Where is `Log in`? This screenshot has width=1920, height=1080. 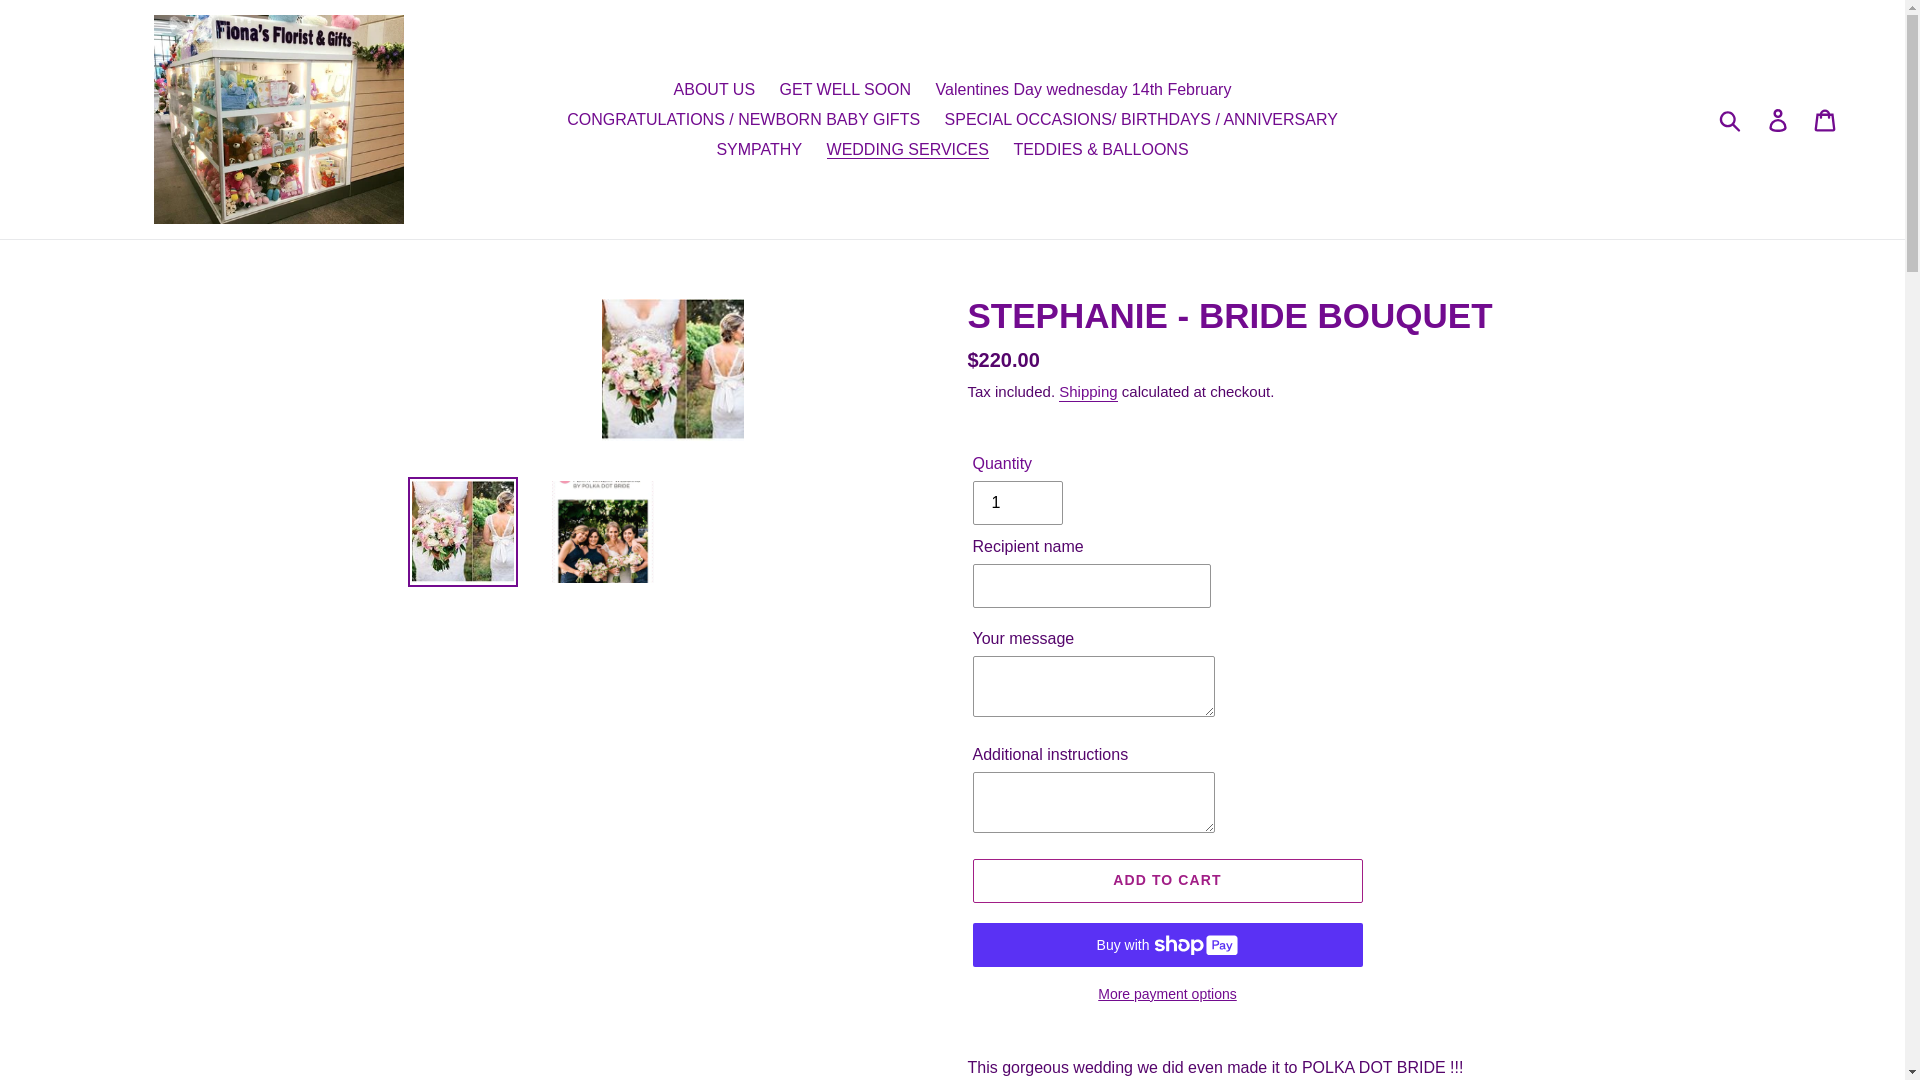
Log in is located at coordinates (1779, 119).